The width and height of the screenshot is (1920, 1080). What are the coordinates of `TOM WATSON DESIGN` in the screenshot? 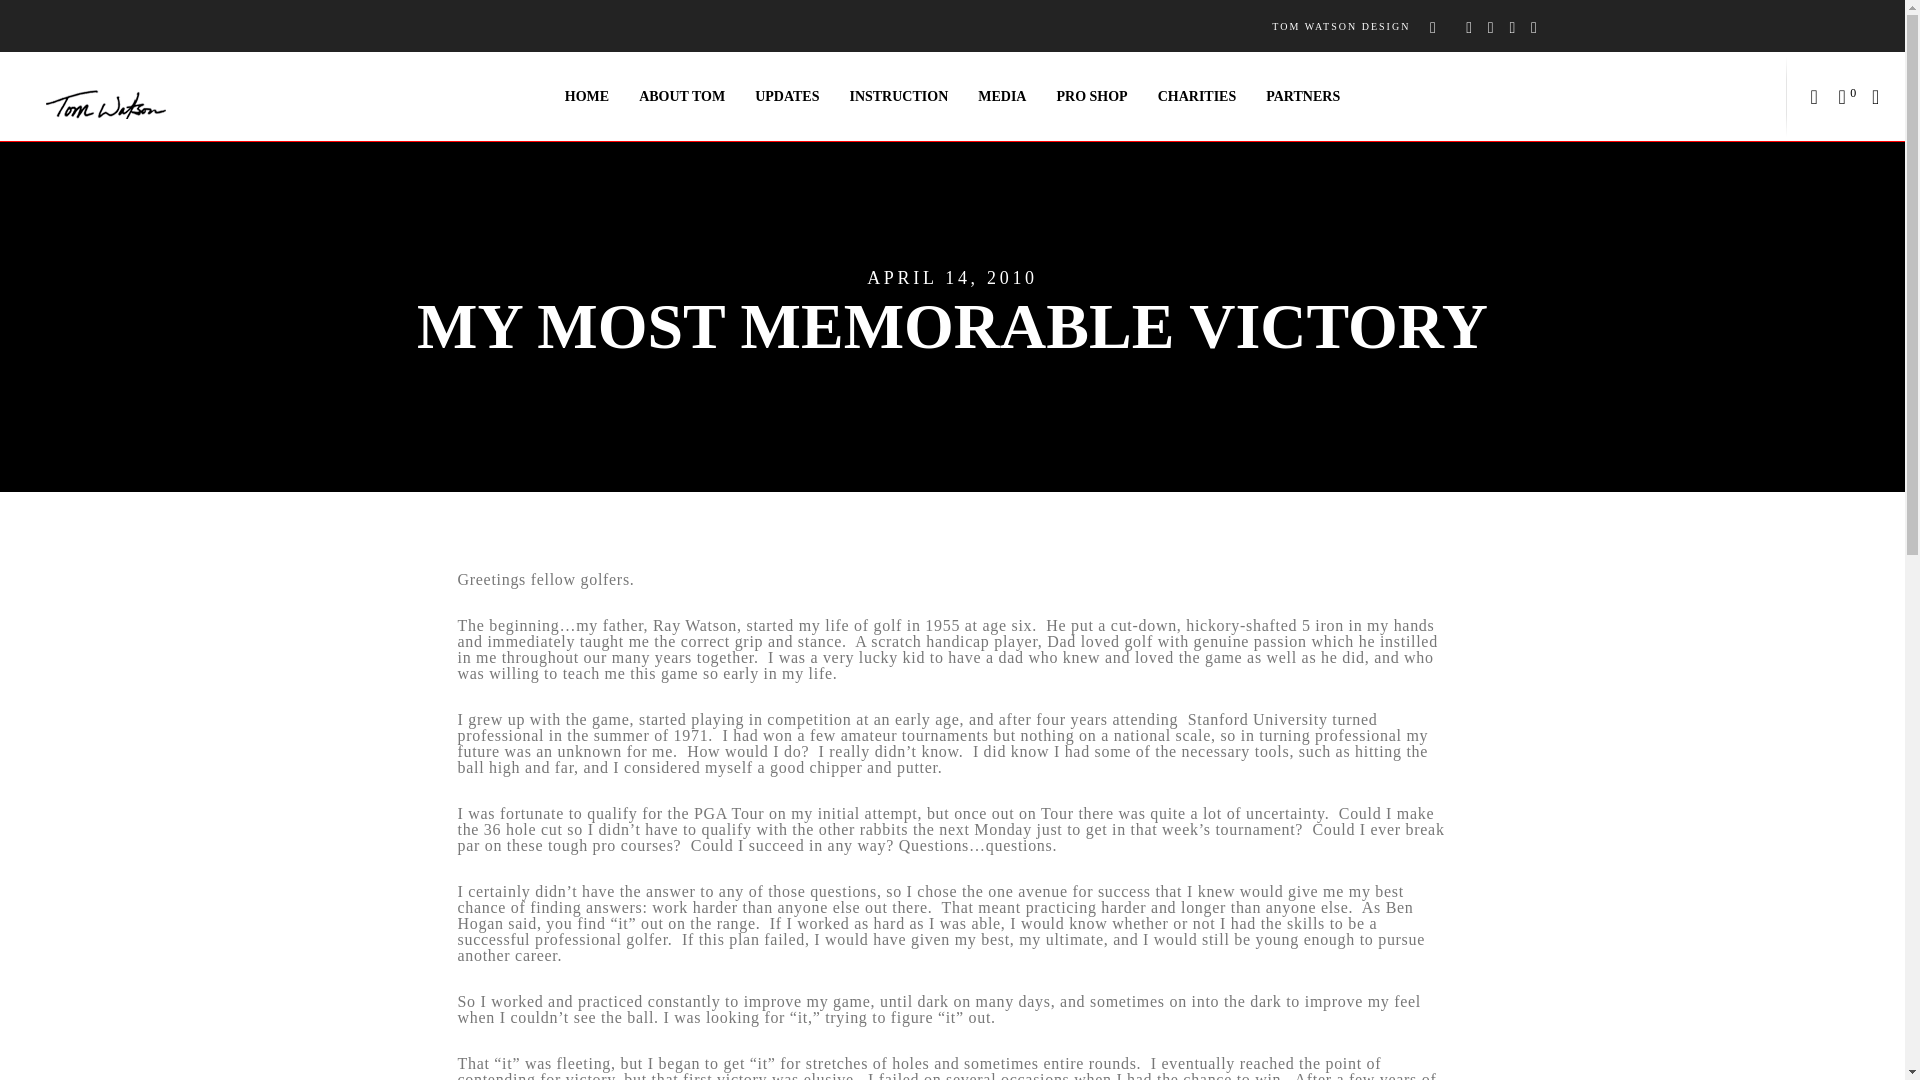 It's located at (1340, 26).